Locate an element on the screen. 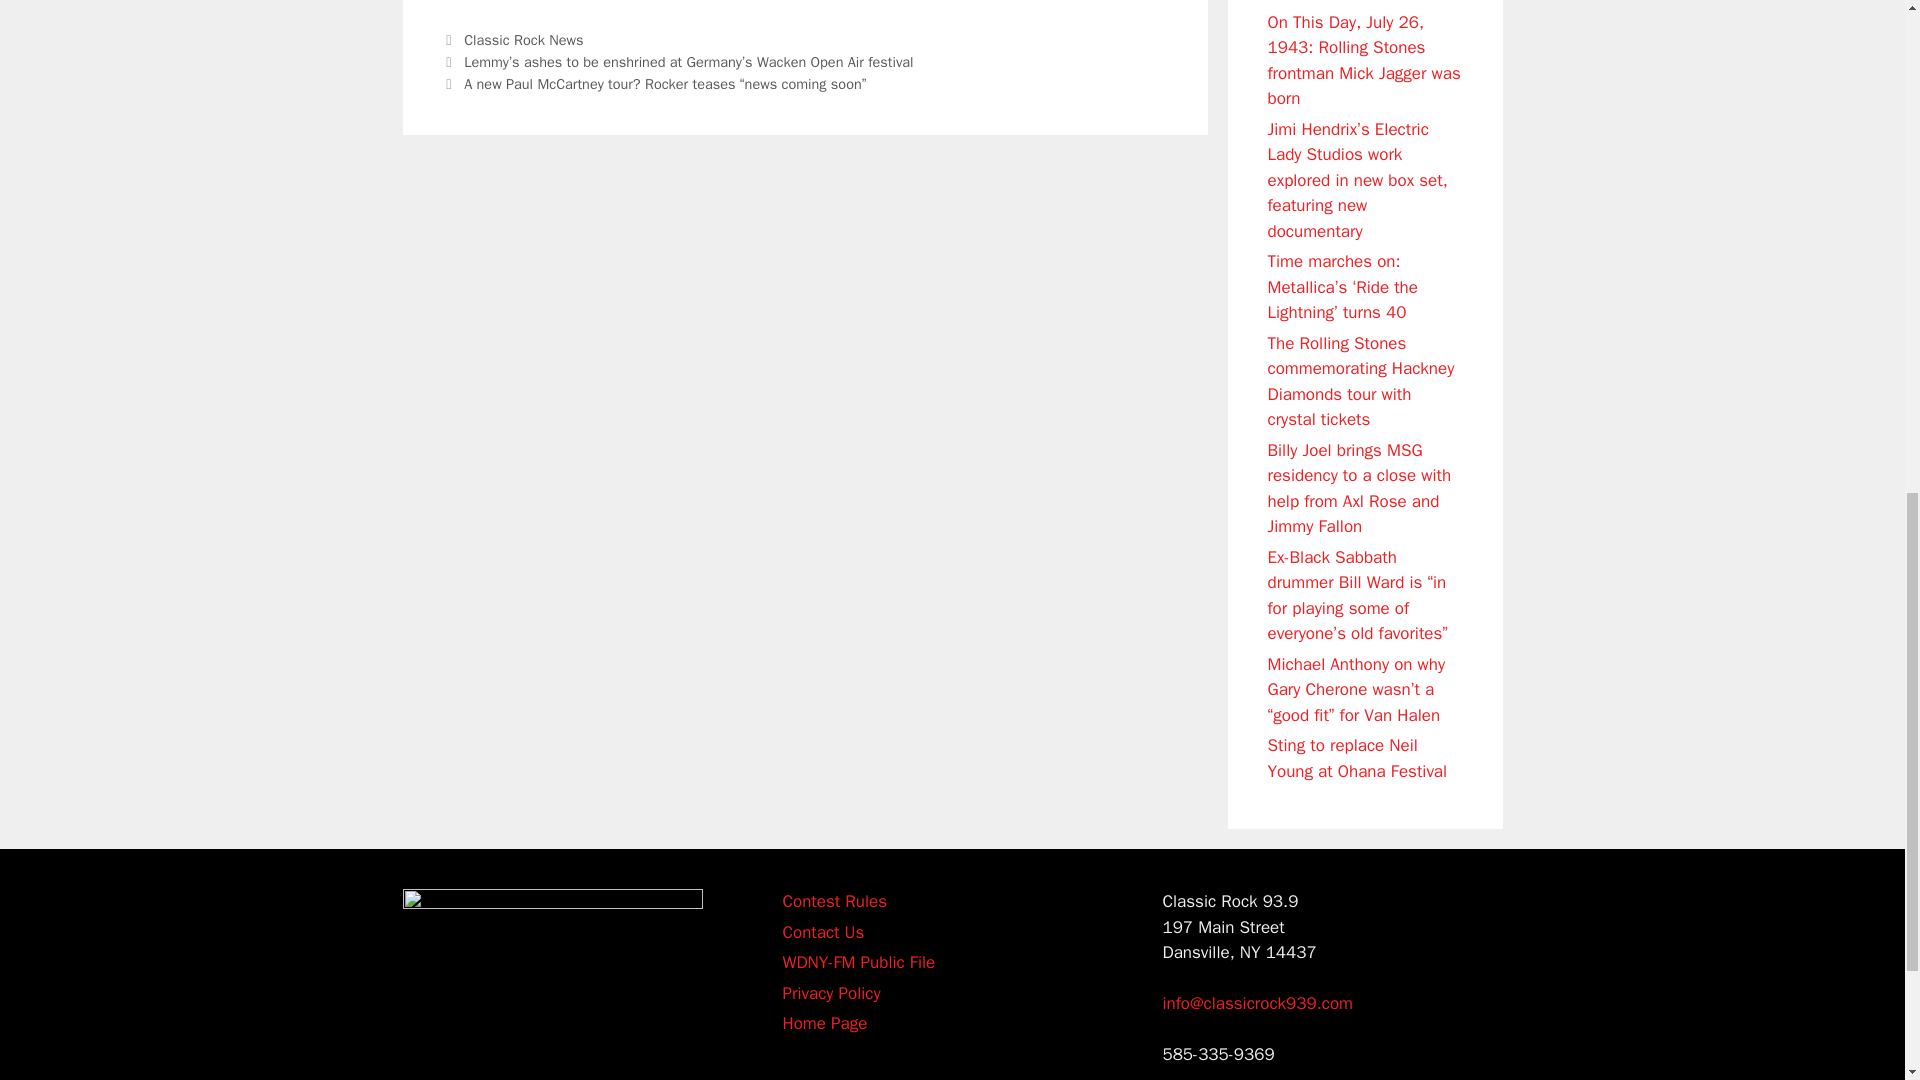 Image resolution: width=1920 pixels, height=1080 pixels. Sting to replace Neil Young at Ohana Festival is located at coordinates (1357, 758).